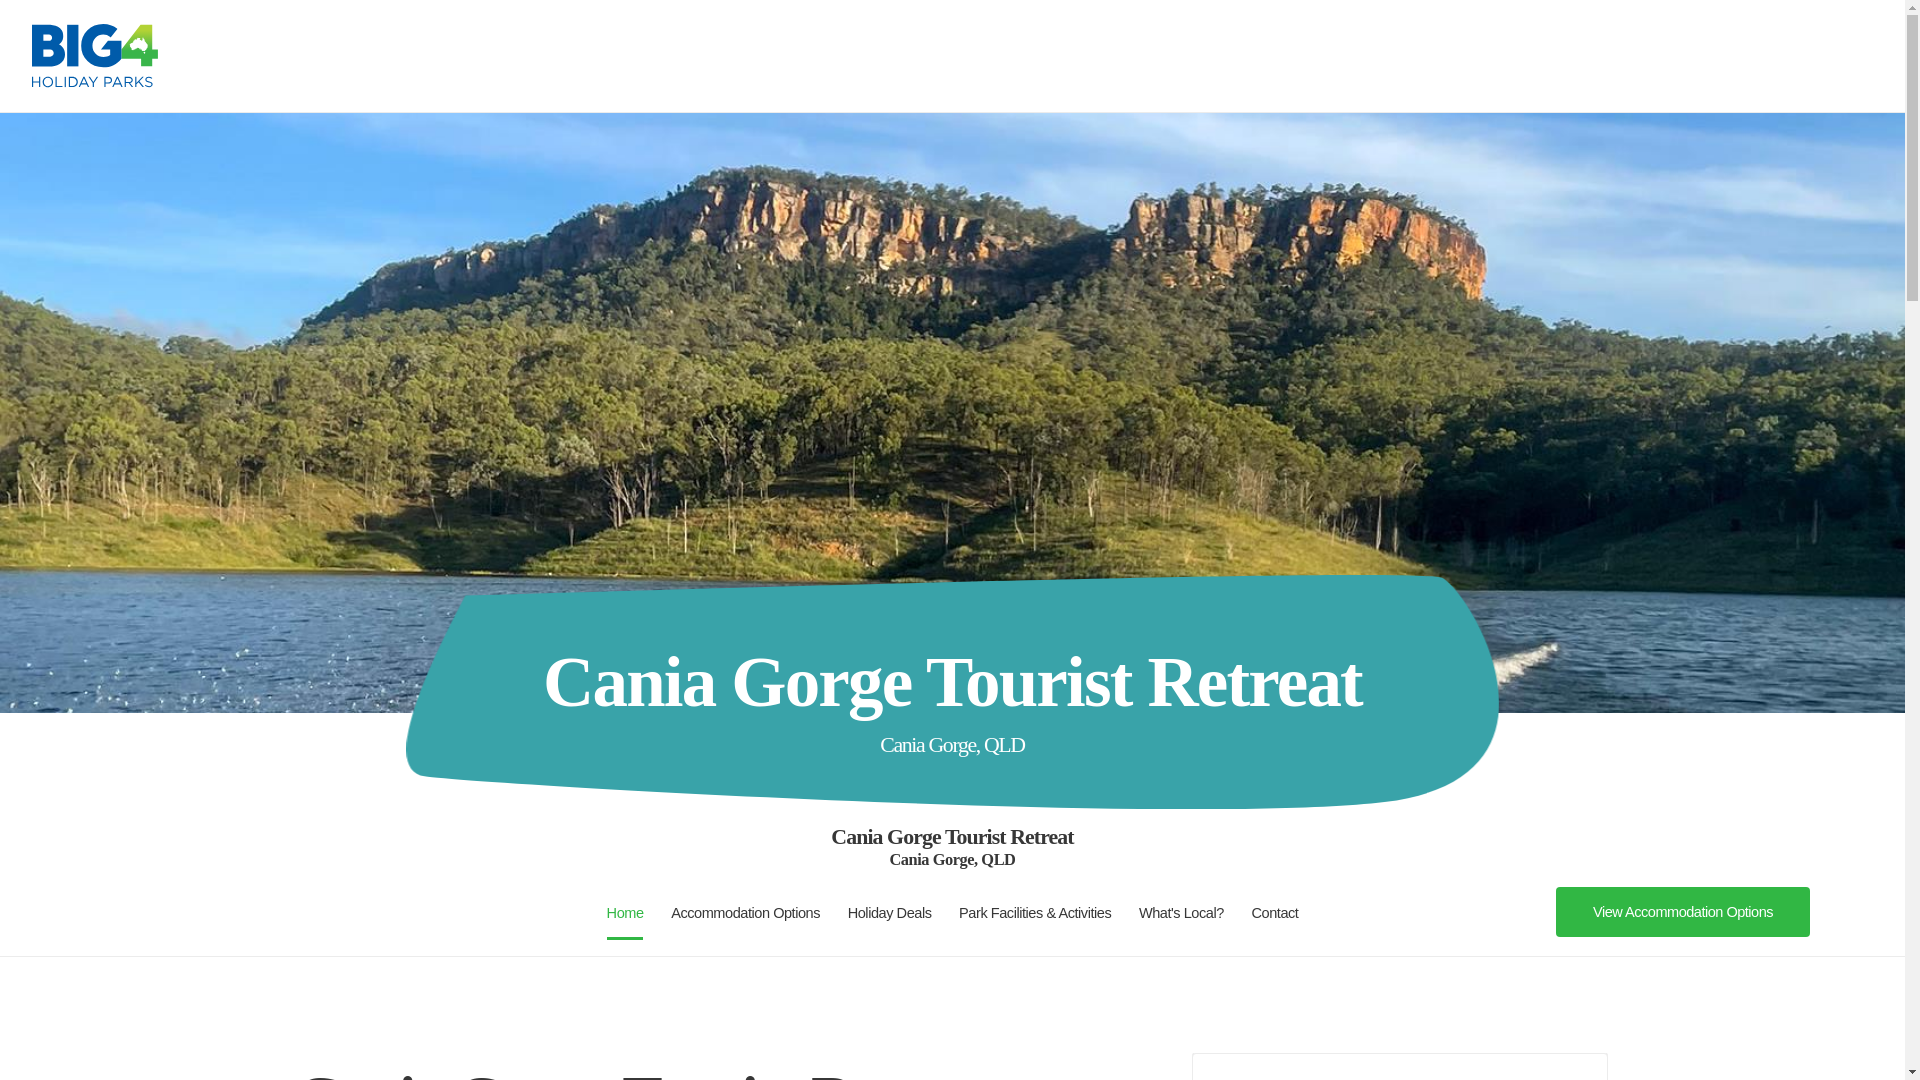 This screenshot has width=1920, height=1080. What do you see at coordinates (1181, 913) in the screenshot?
I see `What's Local?` at bounding box center [1181, 913].